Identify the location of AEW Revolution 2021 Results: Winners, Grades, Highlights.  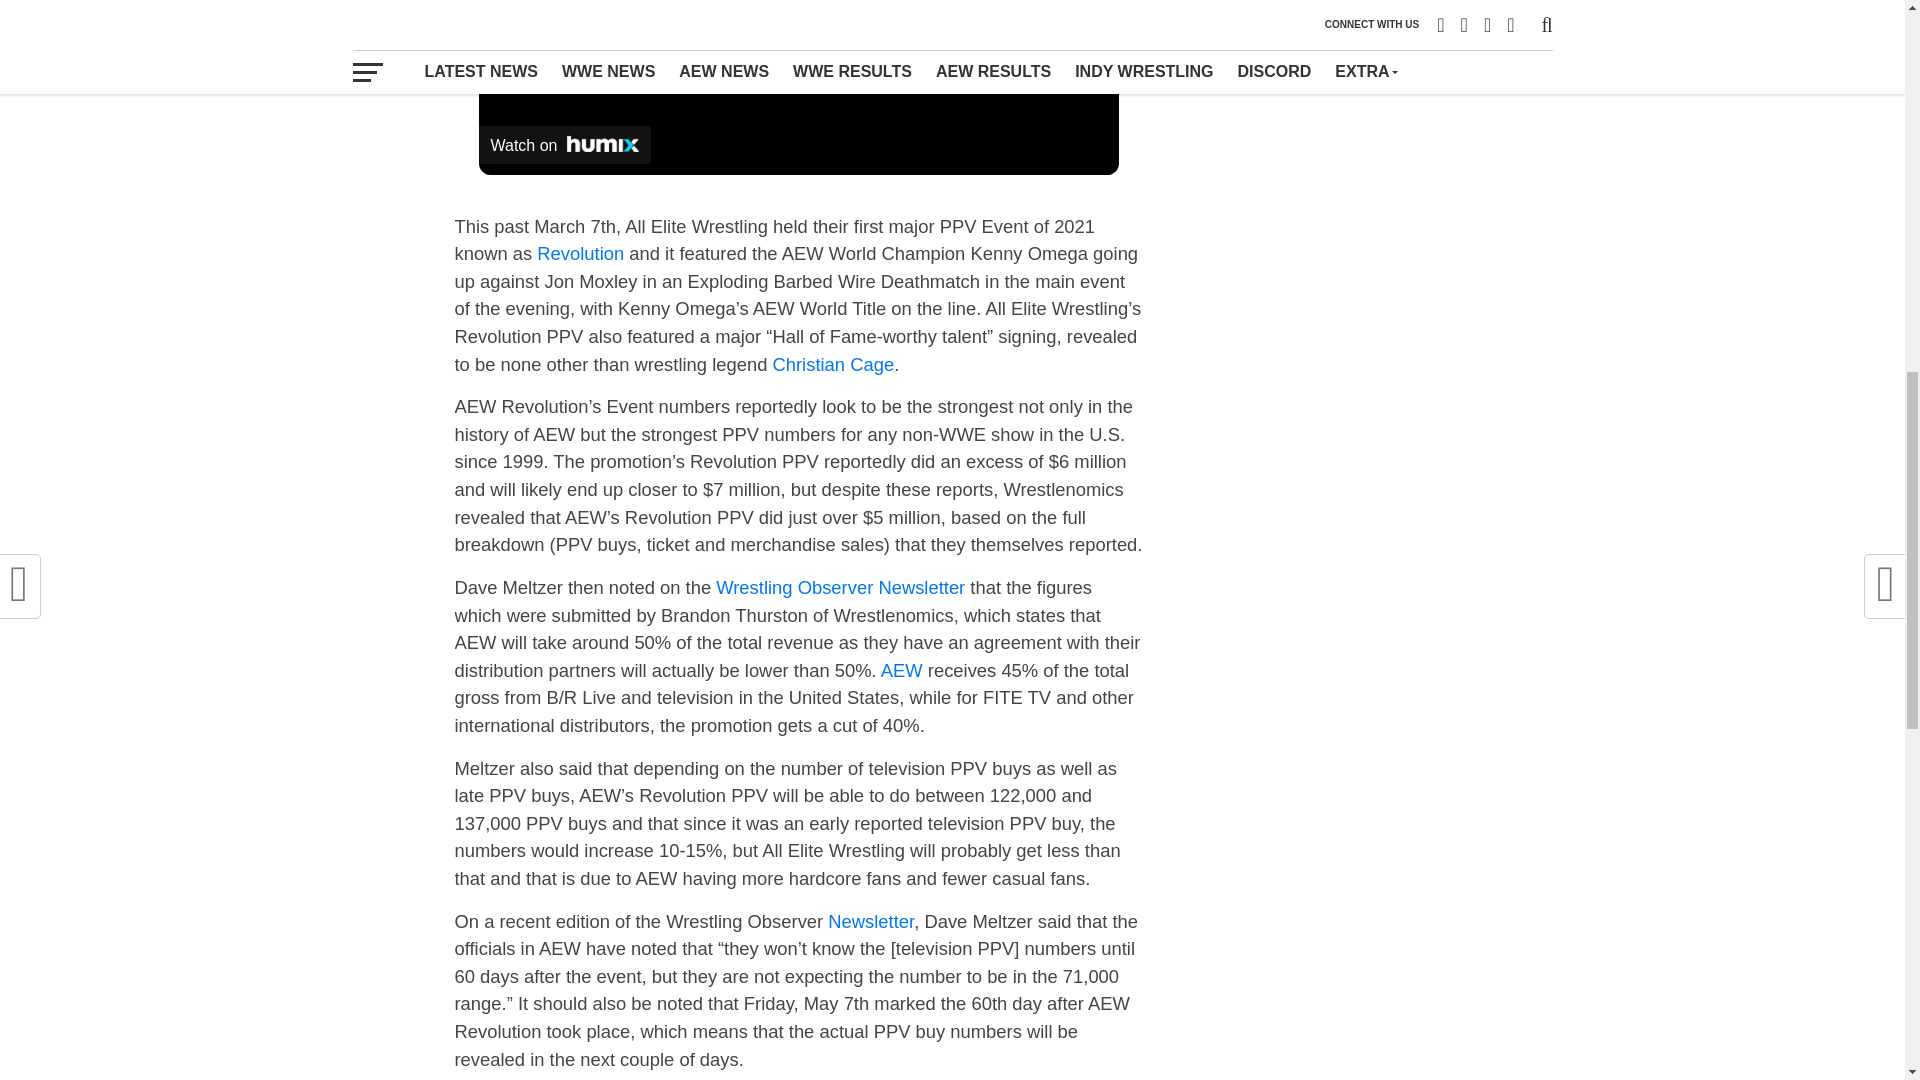
(580, 253).